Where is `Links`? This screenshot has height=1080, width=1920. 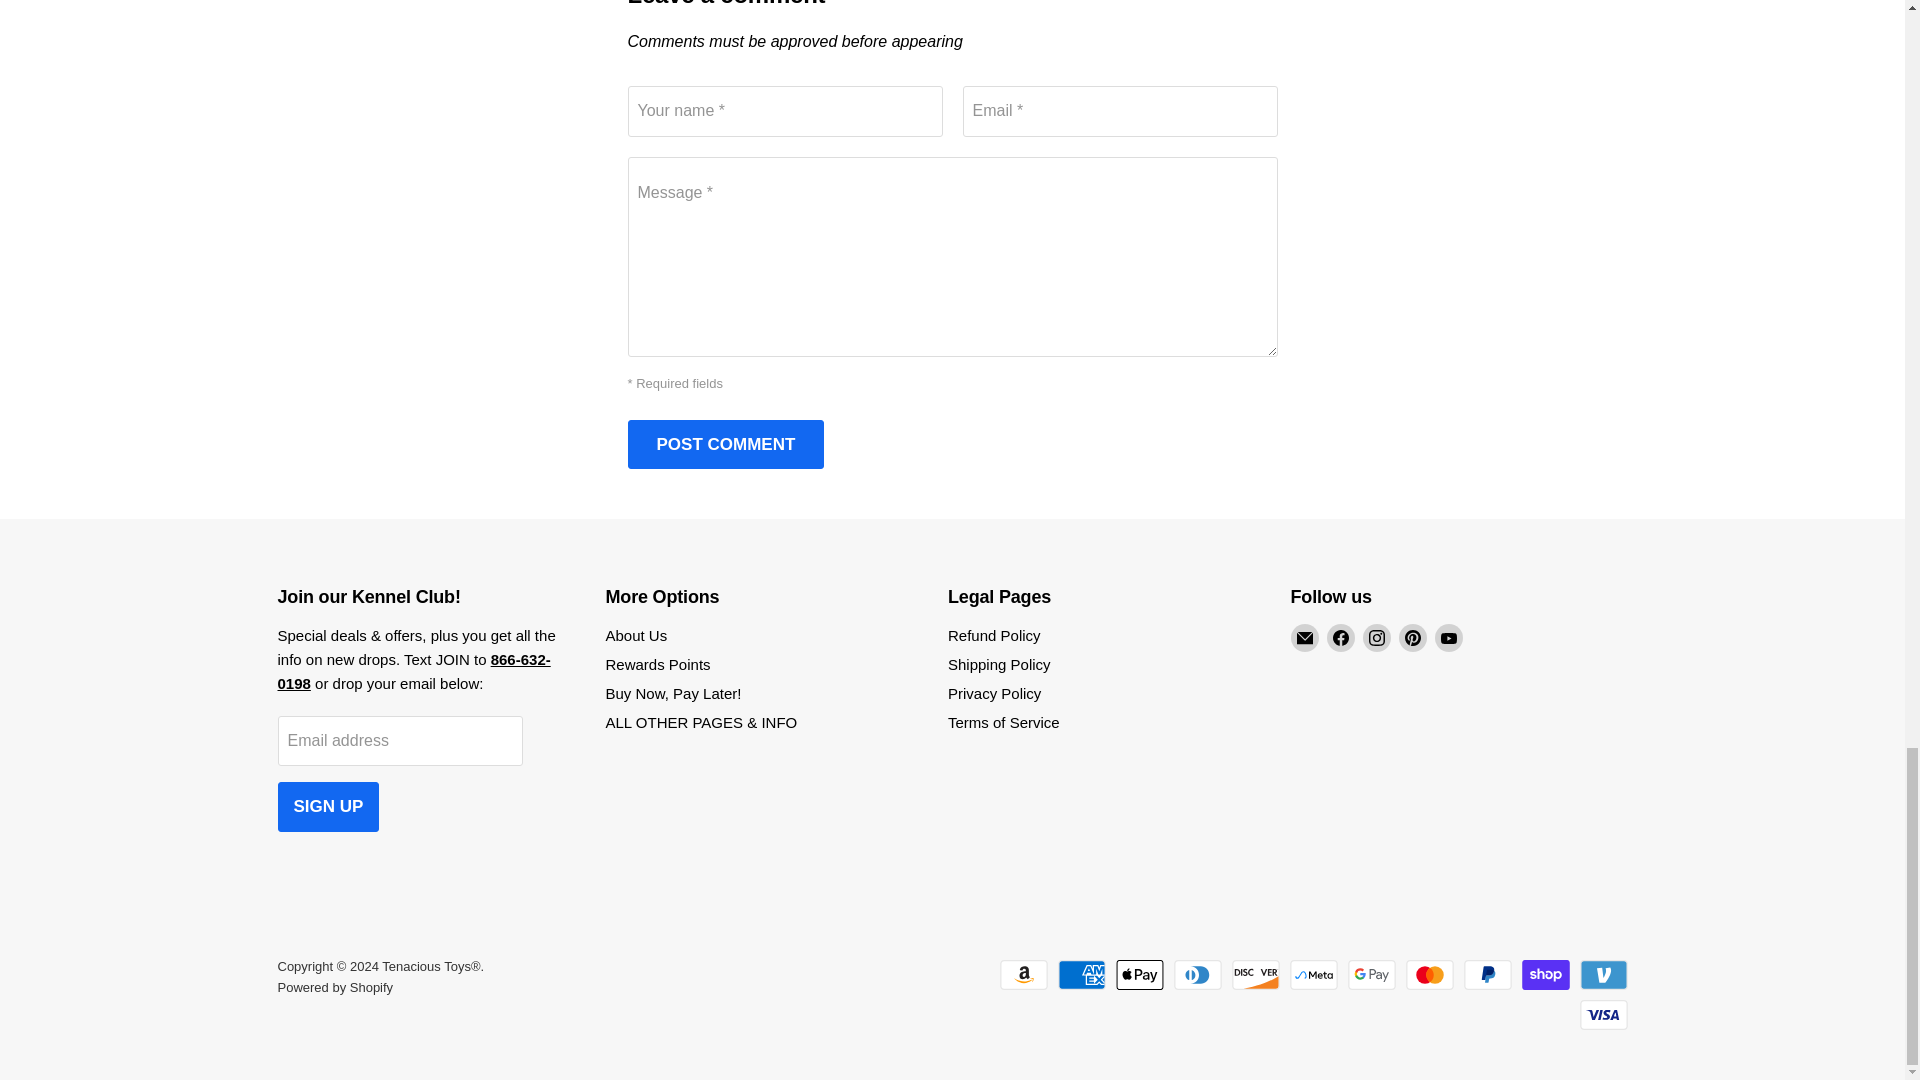
Links is located at coordinates (414, 672).